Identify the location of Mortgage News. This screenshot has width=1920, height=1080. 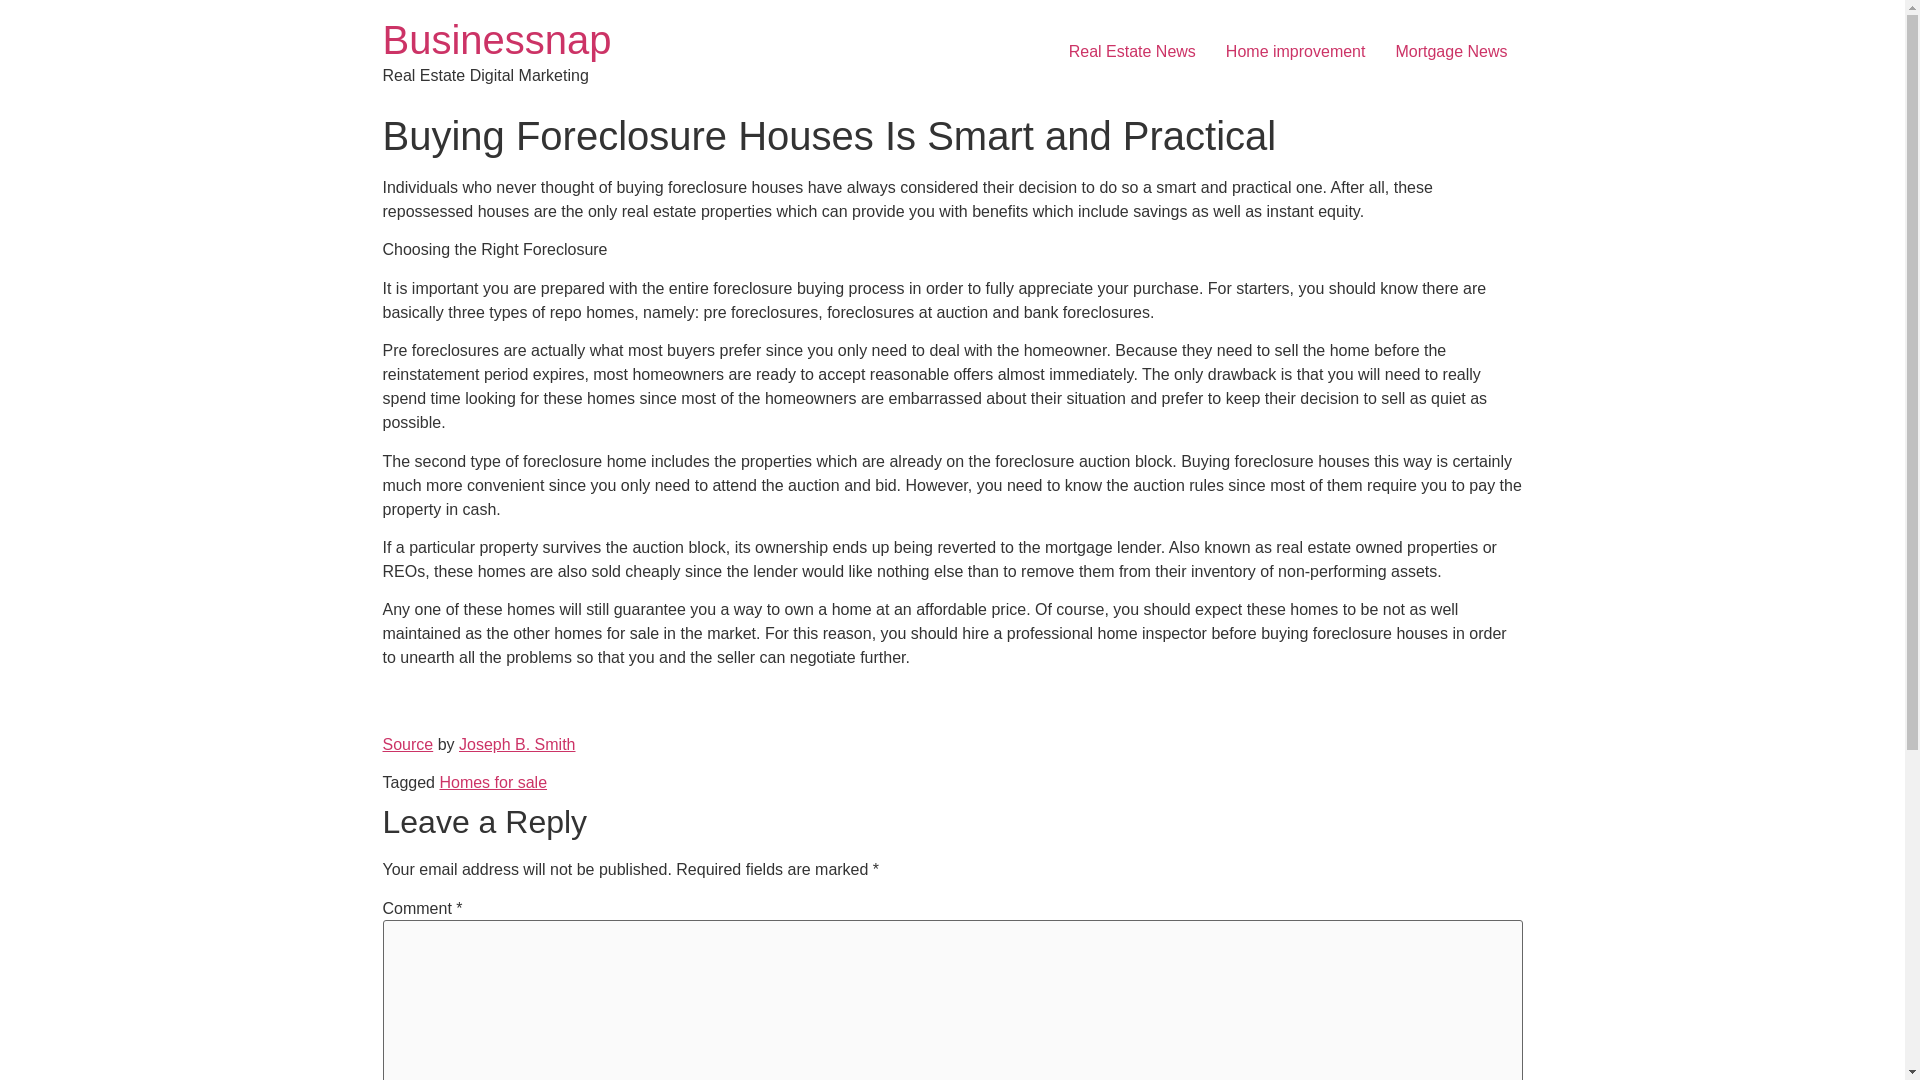
(1451, 52).